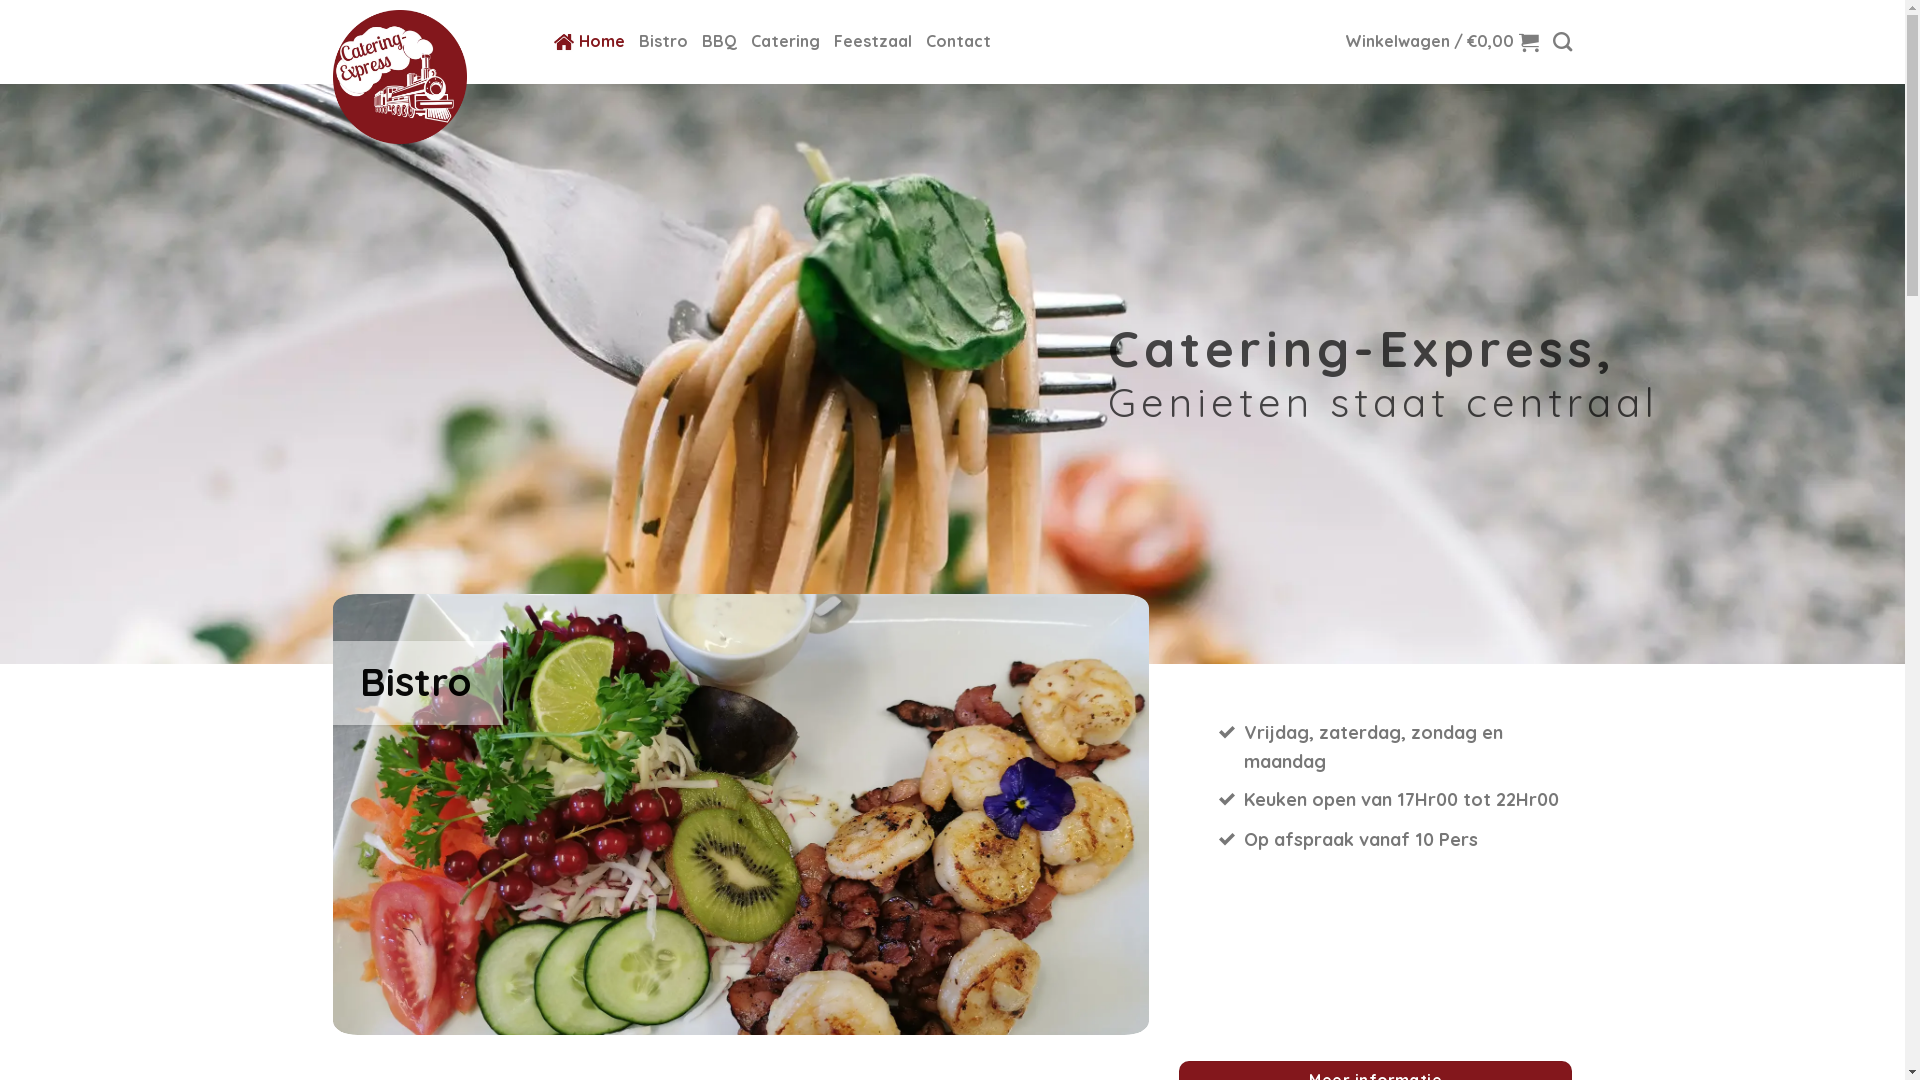 The height and width of the screenshot is (1080, 1920). I want to click on Catering, so click(784, 42).